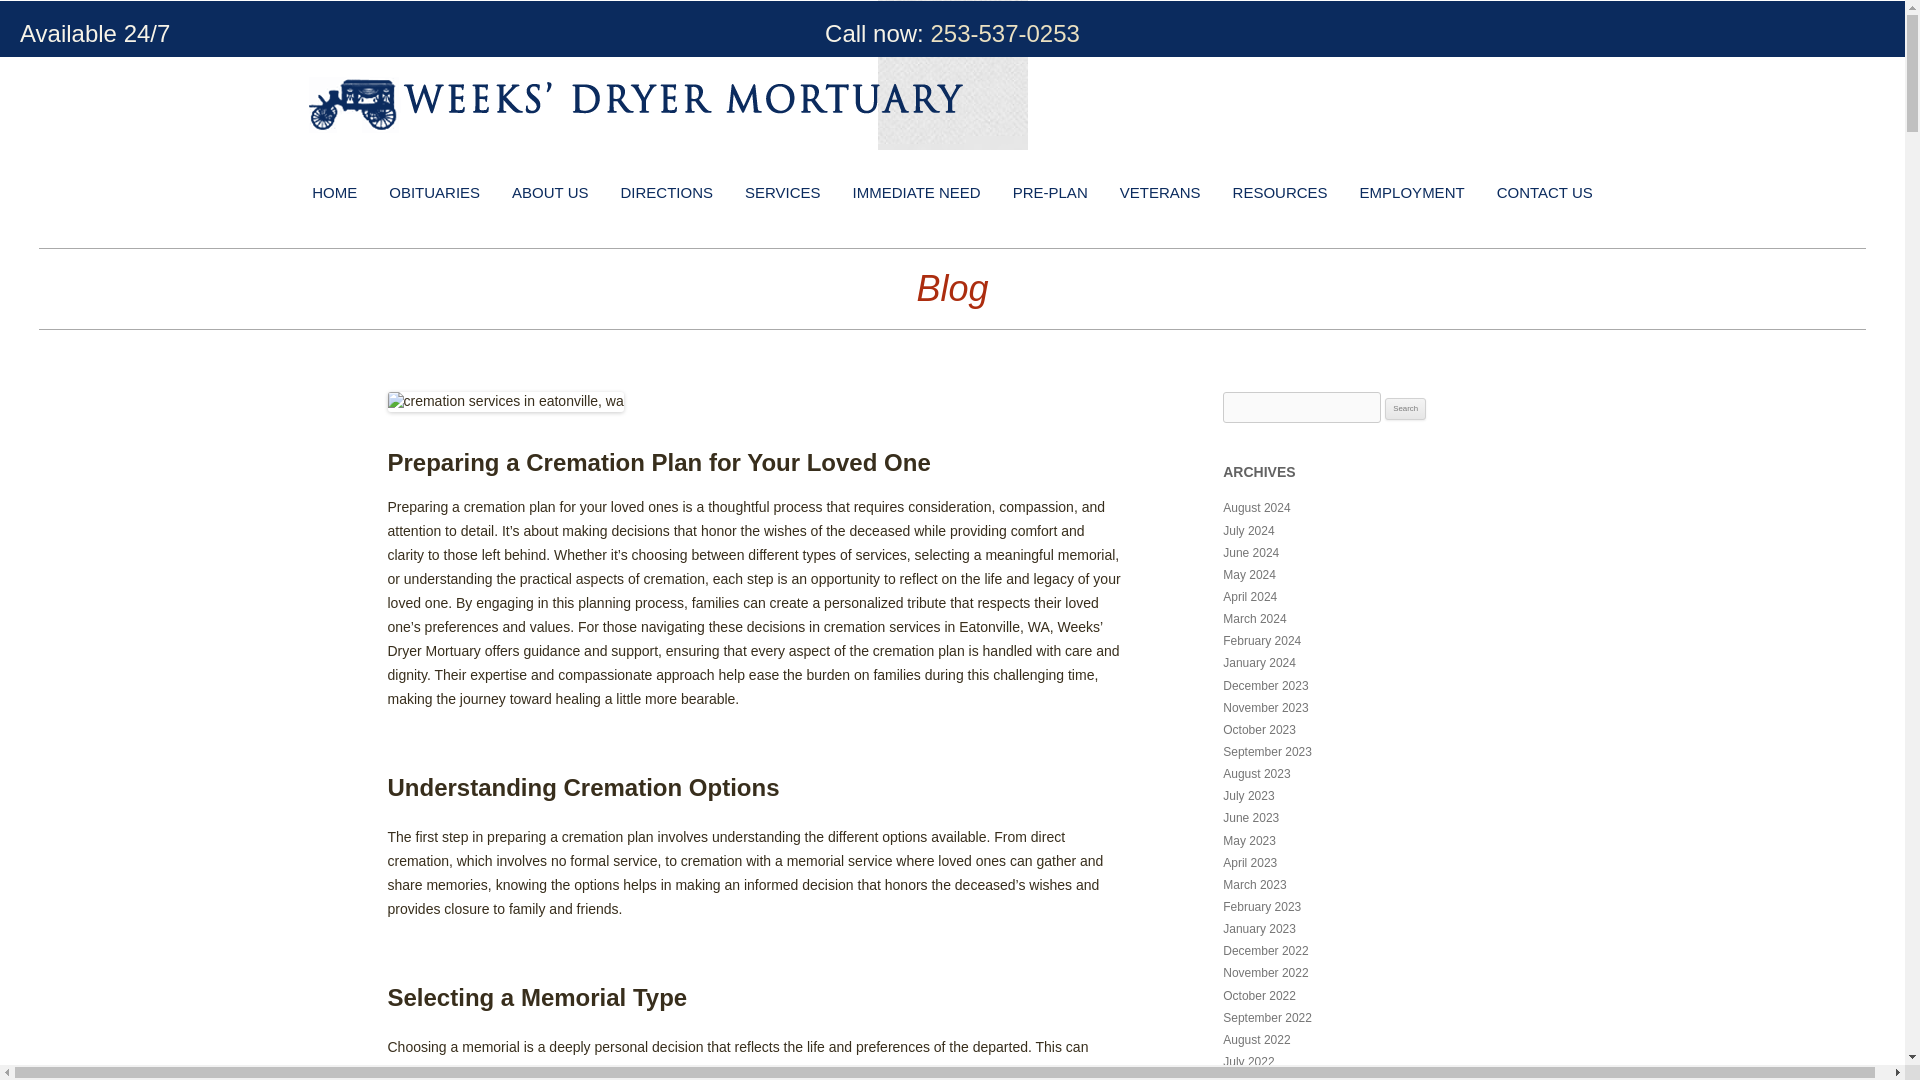 The width and height of the screenshot is (1920, 1080). What do you see at coordinates (434, 192) in the screenshot?
I see `OBITUARIES` at bounding box center [434, 192].